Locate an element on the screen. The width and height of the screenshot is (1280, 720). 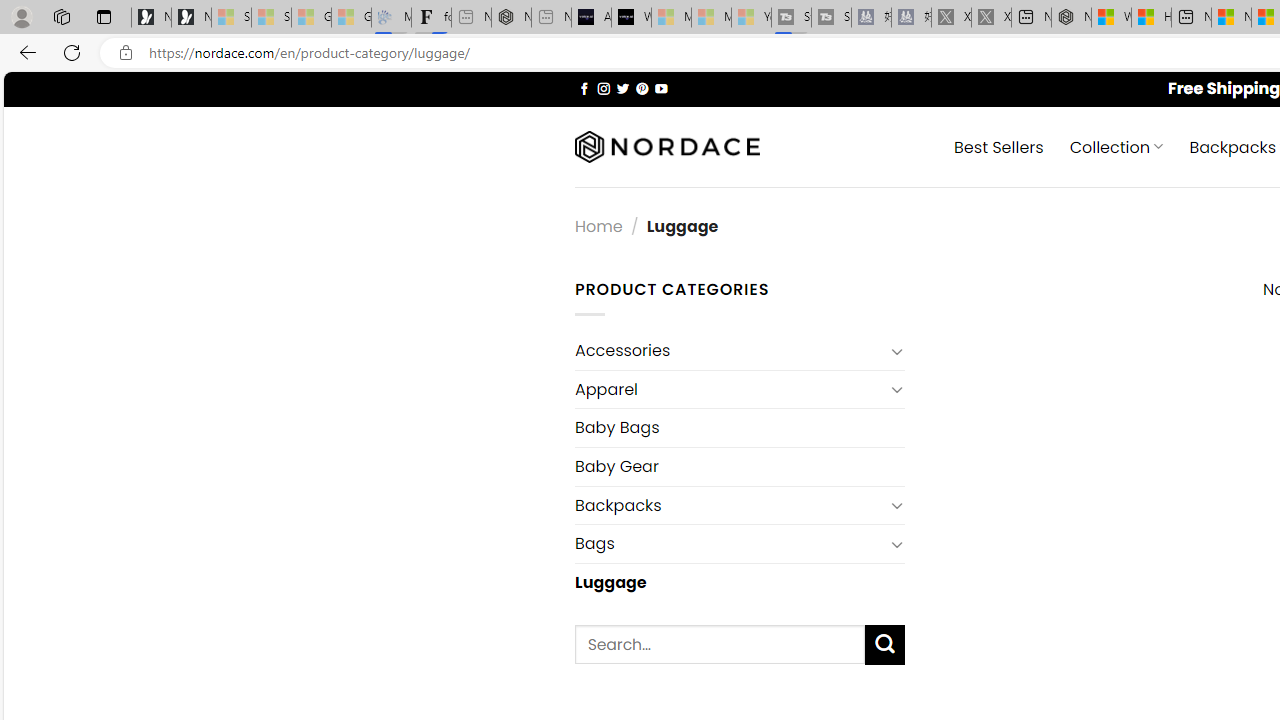
Newsletter Sign Up is located at coordinates (191, 18).